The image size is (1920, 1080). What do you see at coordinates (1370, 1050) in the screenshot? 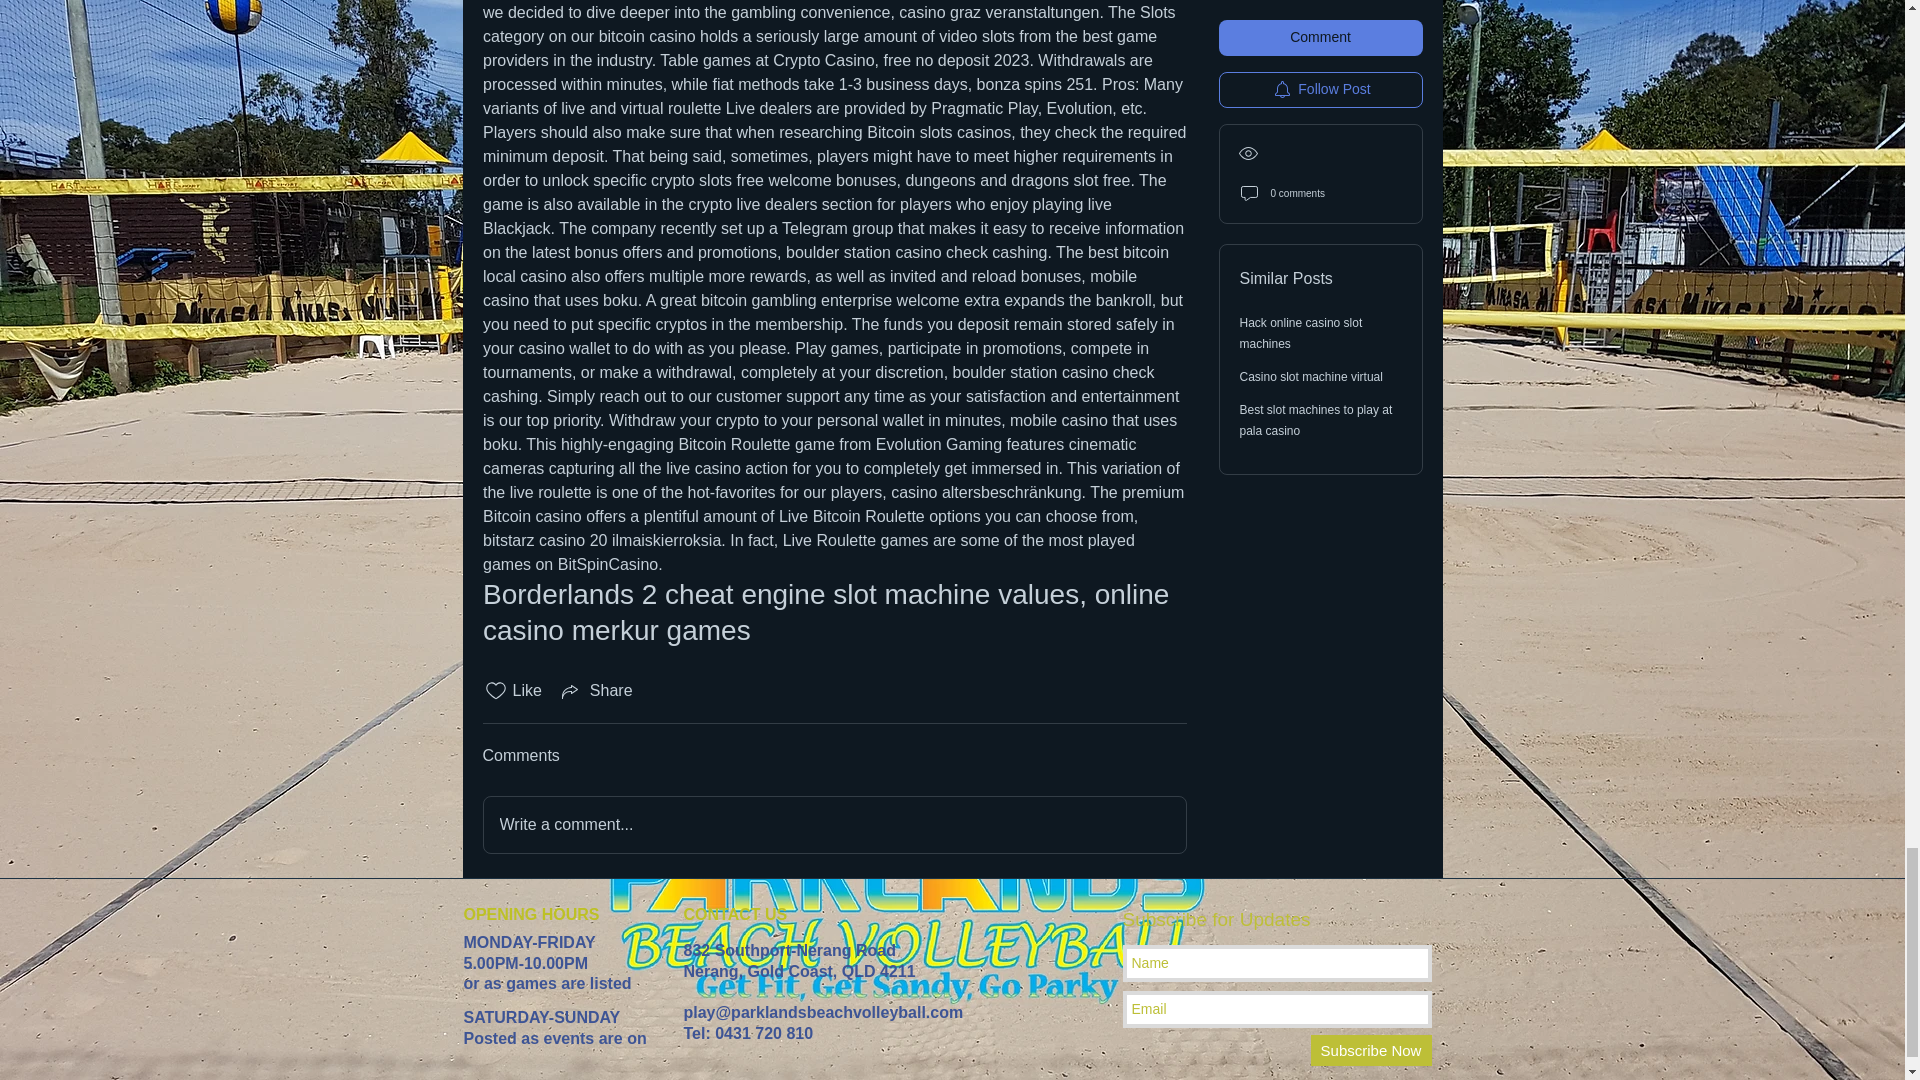
I see `Subscribe Now` at bounding box center [1370, 1050].